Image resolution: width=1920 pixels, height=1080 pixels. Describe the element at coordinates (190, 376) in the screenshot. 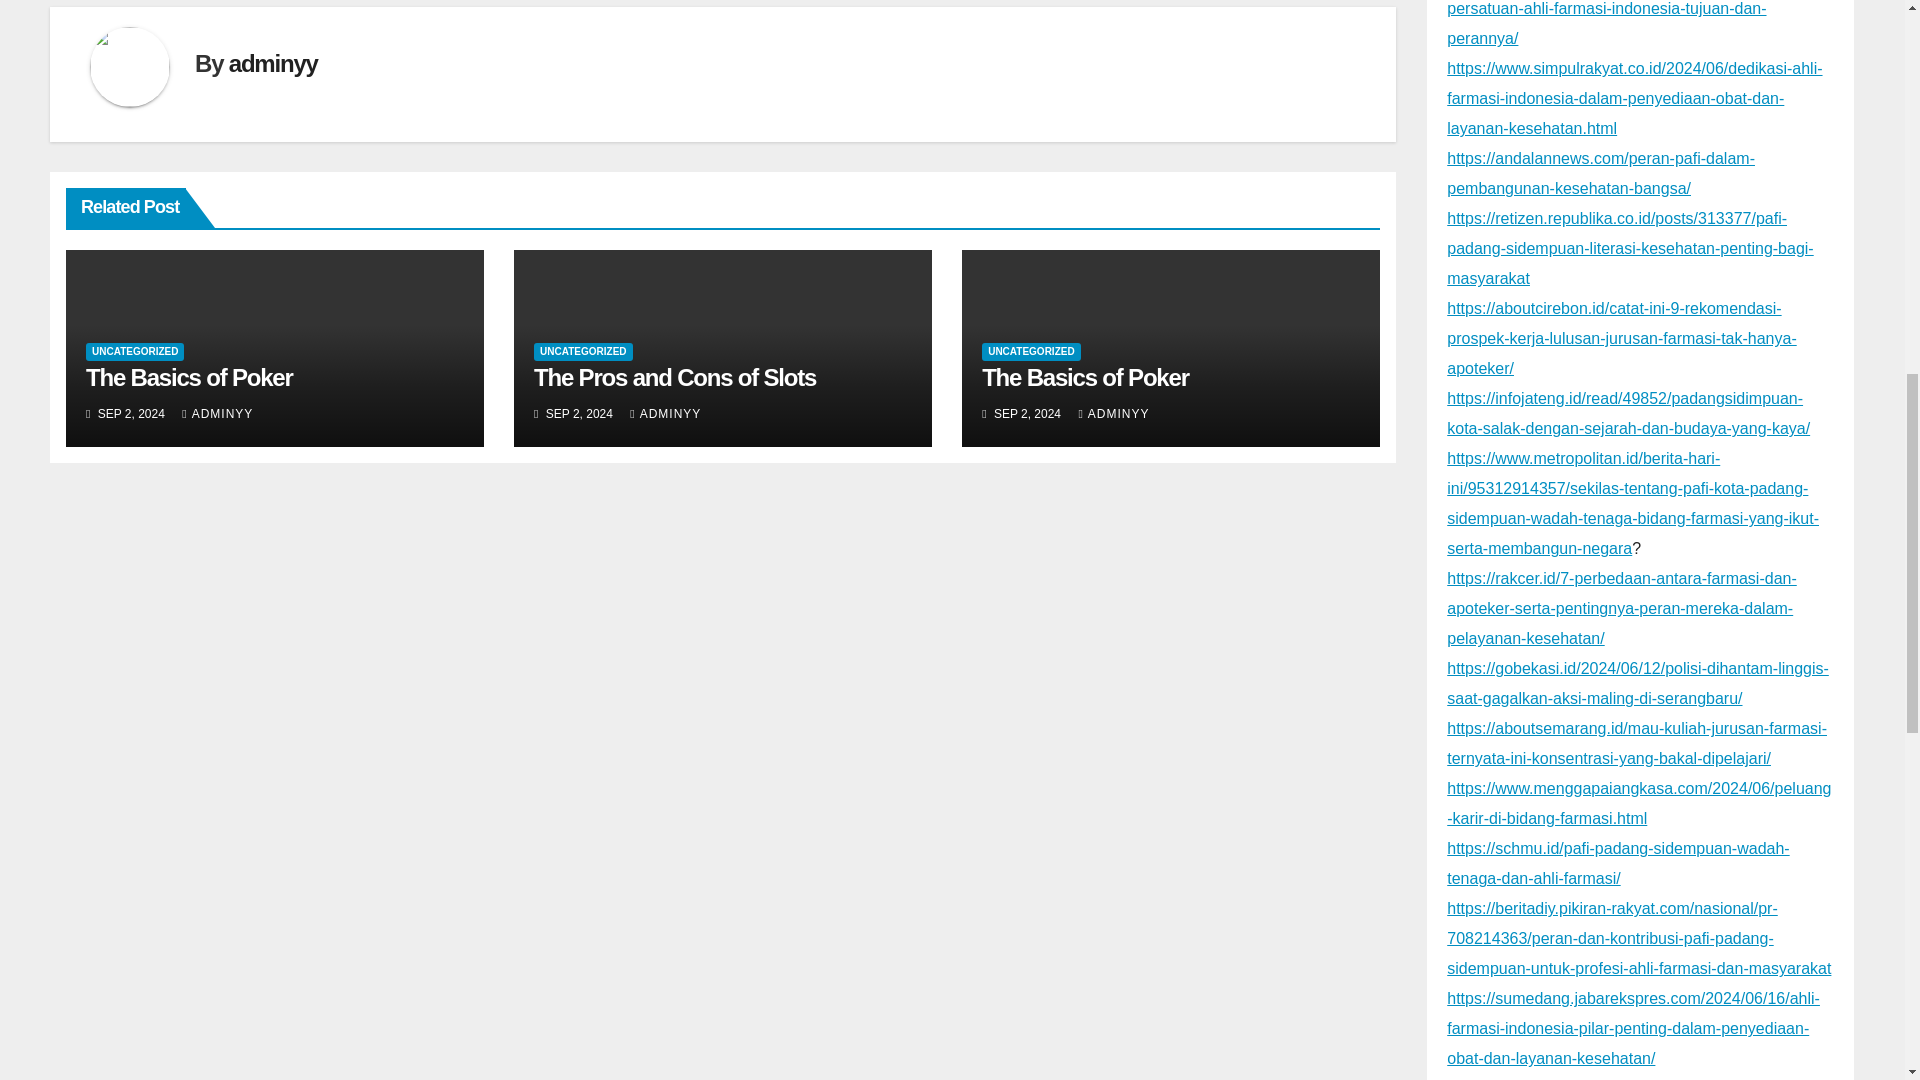

I see `The Basics of Poker` at that location.